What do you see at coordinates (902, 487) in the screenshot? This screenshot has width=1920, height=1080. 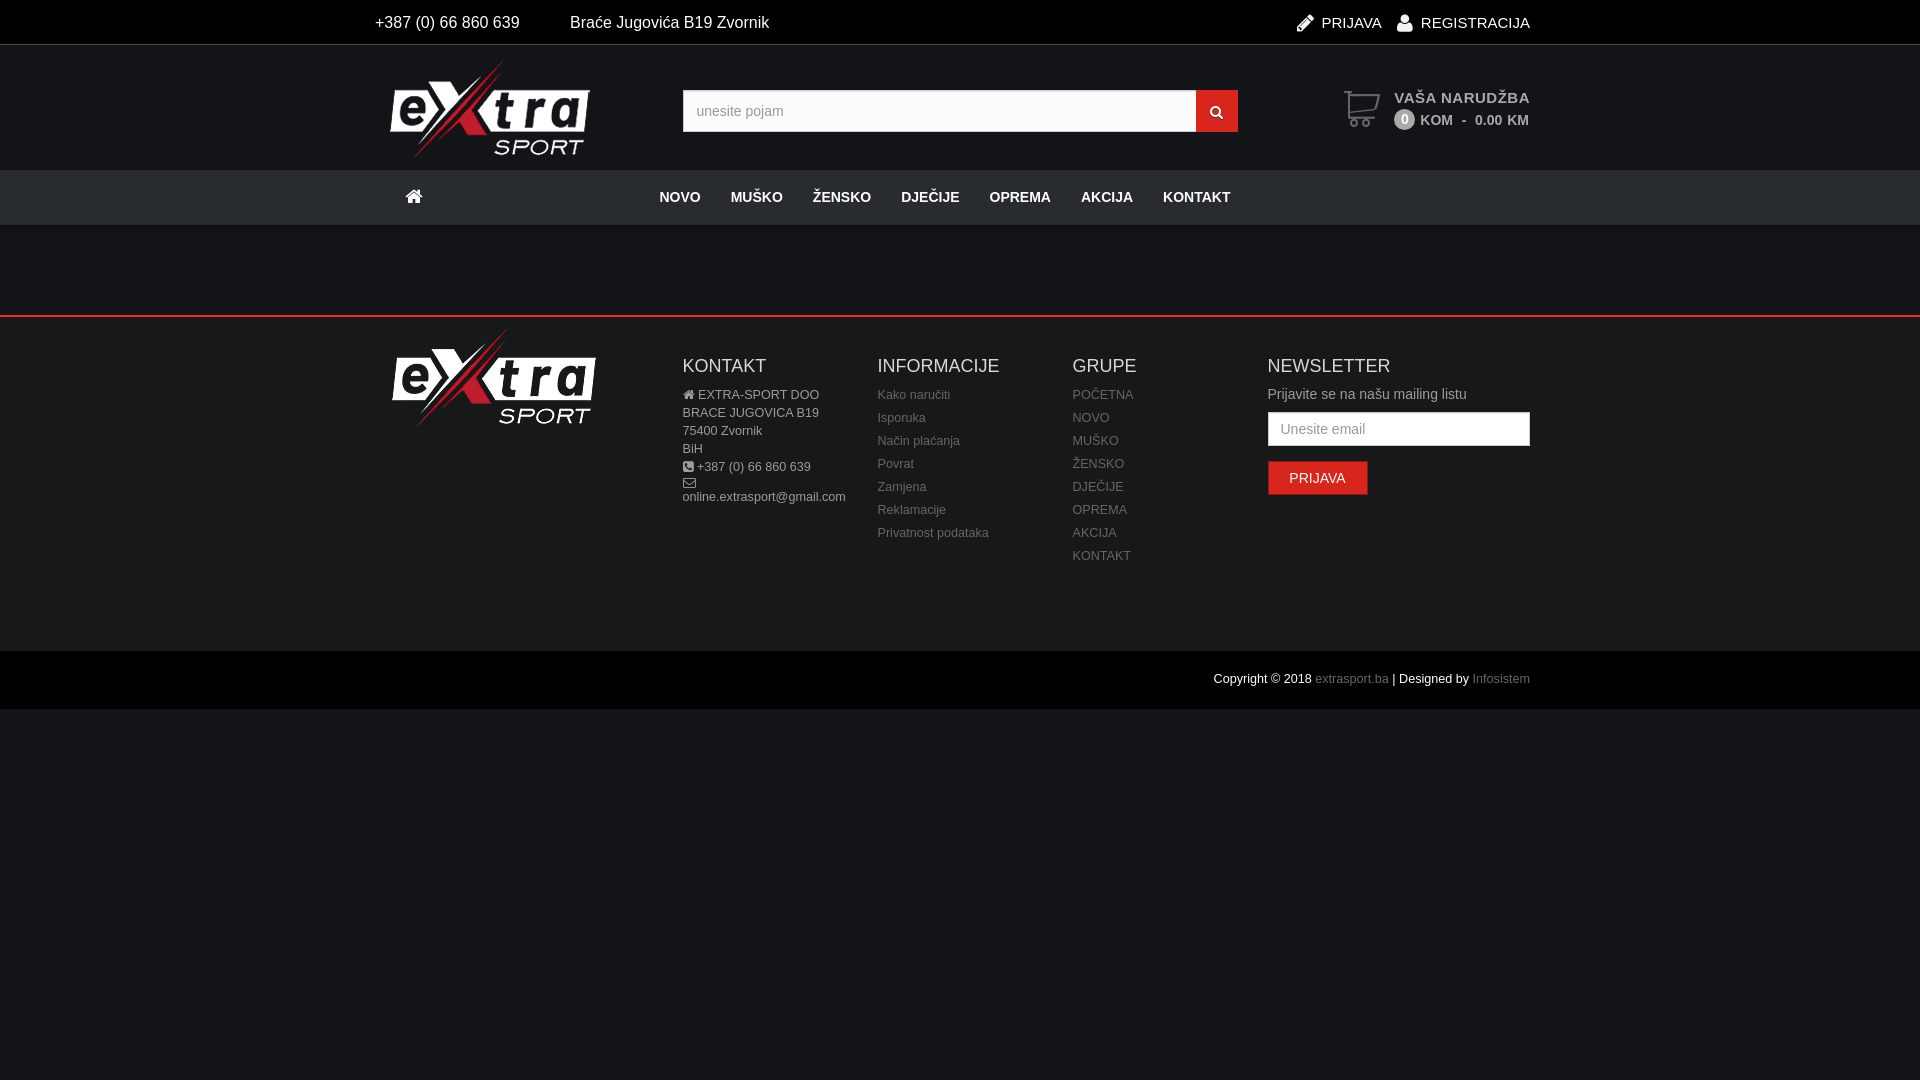 I see `Zamjena` at bounding box center [902, 487].